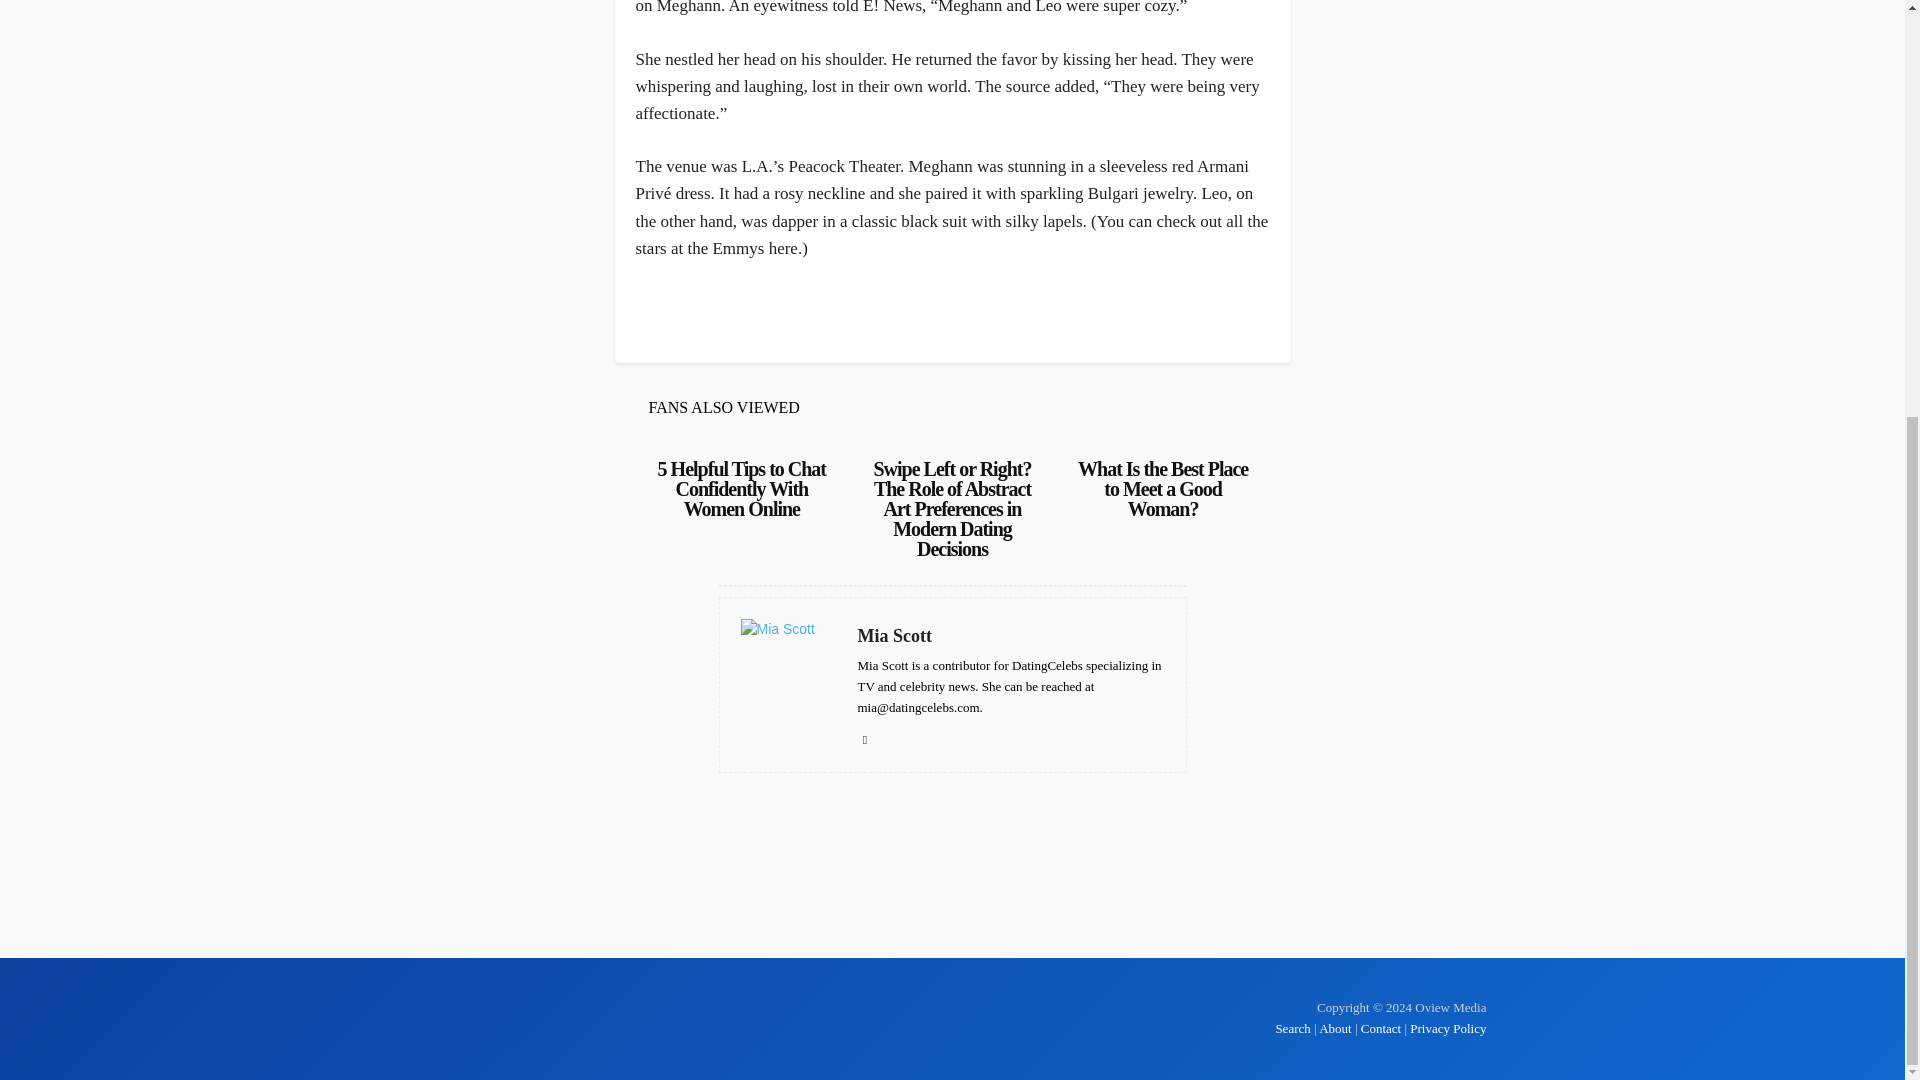 This screenshot has height=1080, width=1920. Describe the element at coordinates (1012, 636) in the screenshot. I see `Mia Scott` at that location.